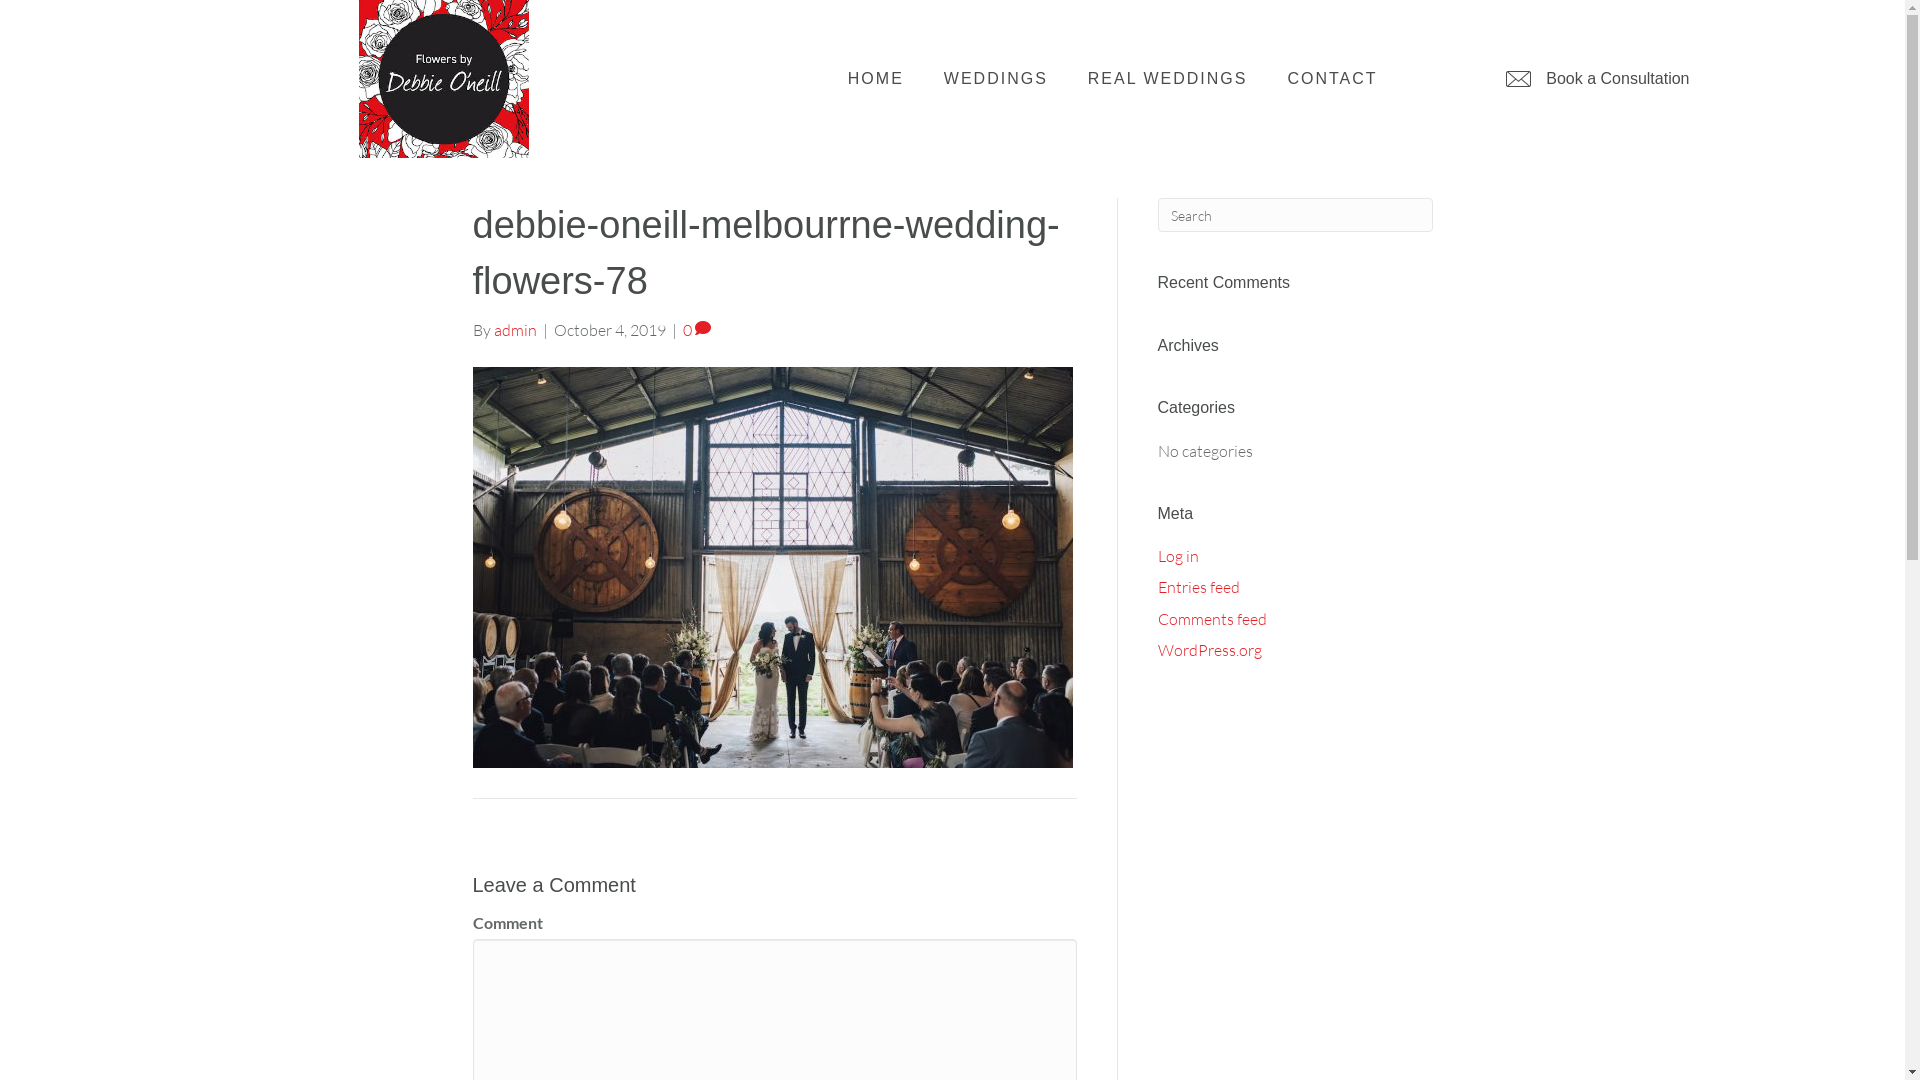 Image resolution: width=1920 pixels, height=1080 pixels. What do you see at coordinates (444, 79) in the screenshot?
I see `Debbie O Niell` at bounding box center [444, 79].